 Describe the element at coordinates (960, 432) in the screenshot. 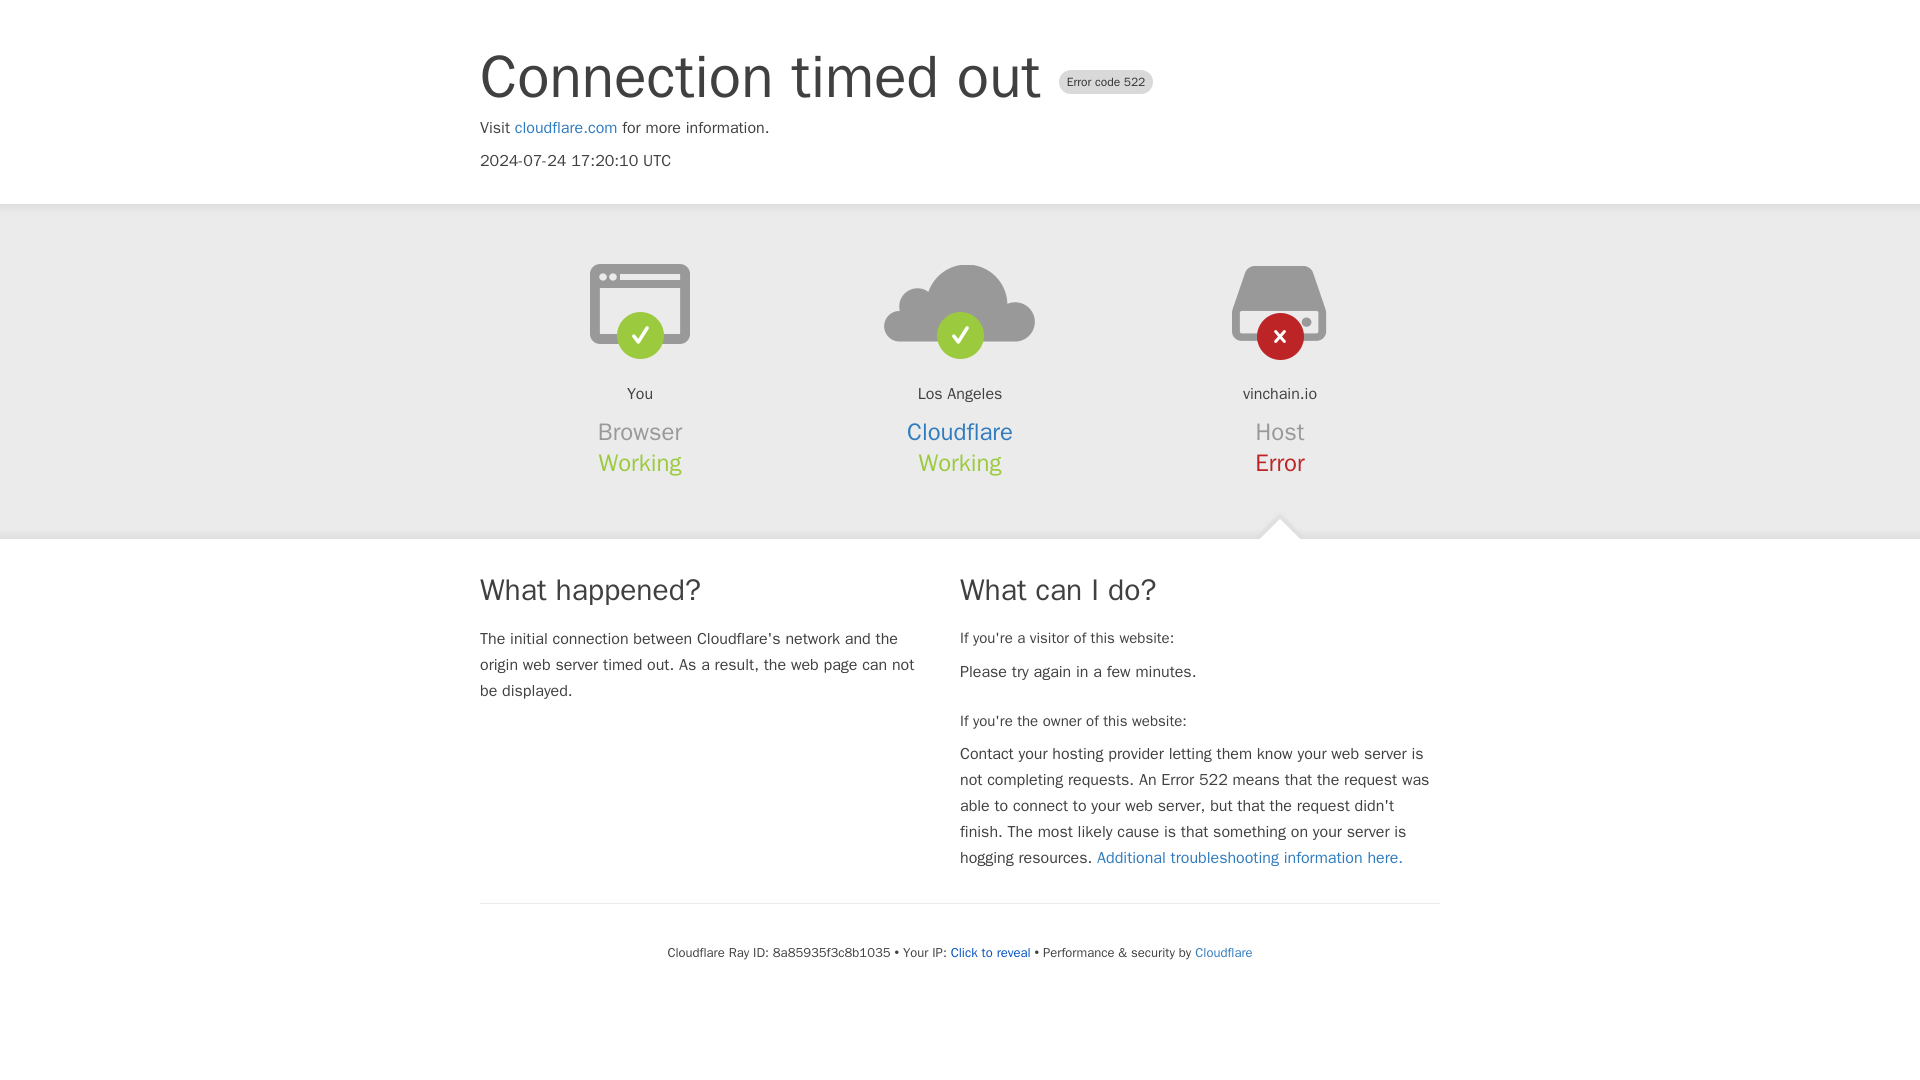

I see `Cloudflare` at that location.